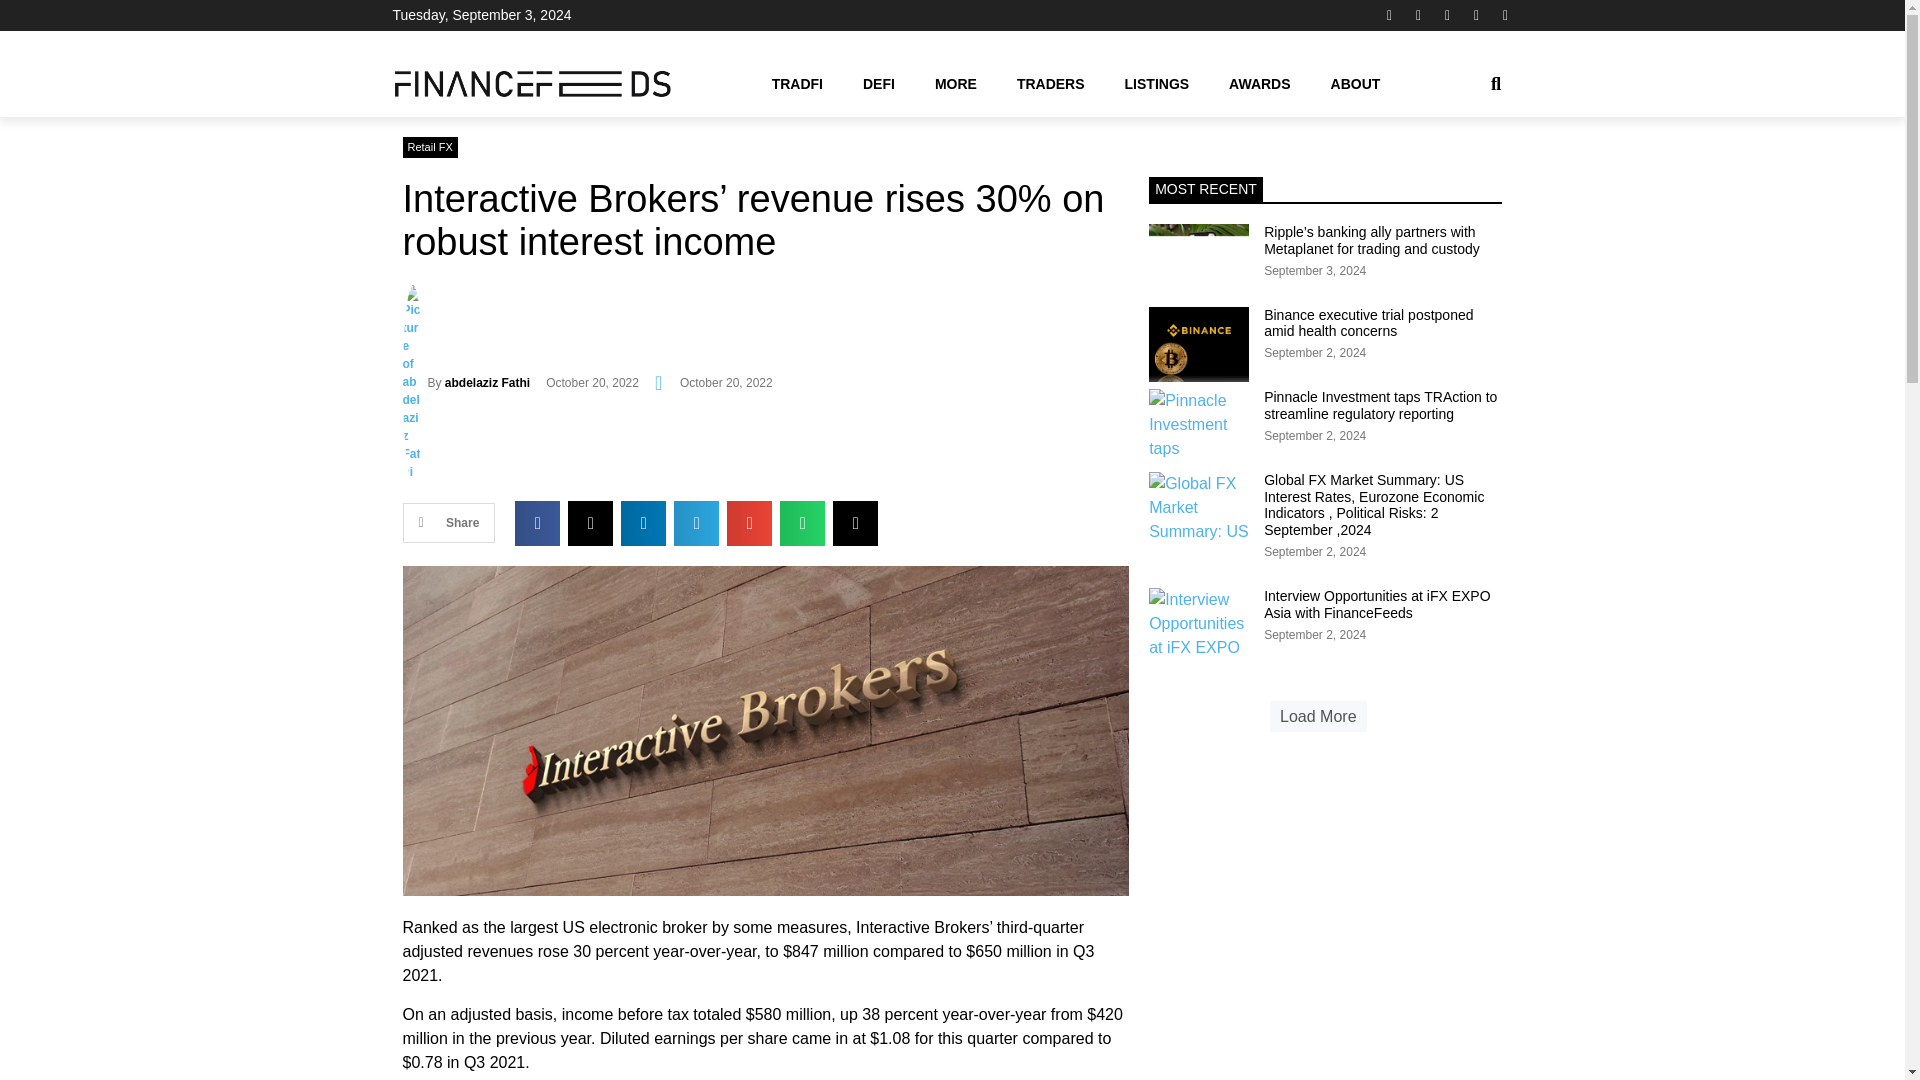  I want to click on TRADERS, so click(1050, 83).